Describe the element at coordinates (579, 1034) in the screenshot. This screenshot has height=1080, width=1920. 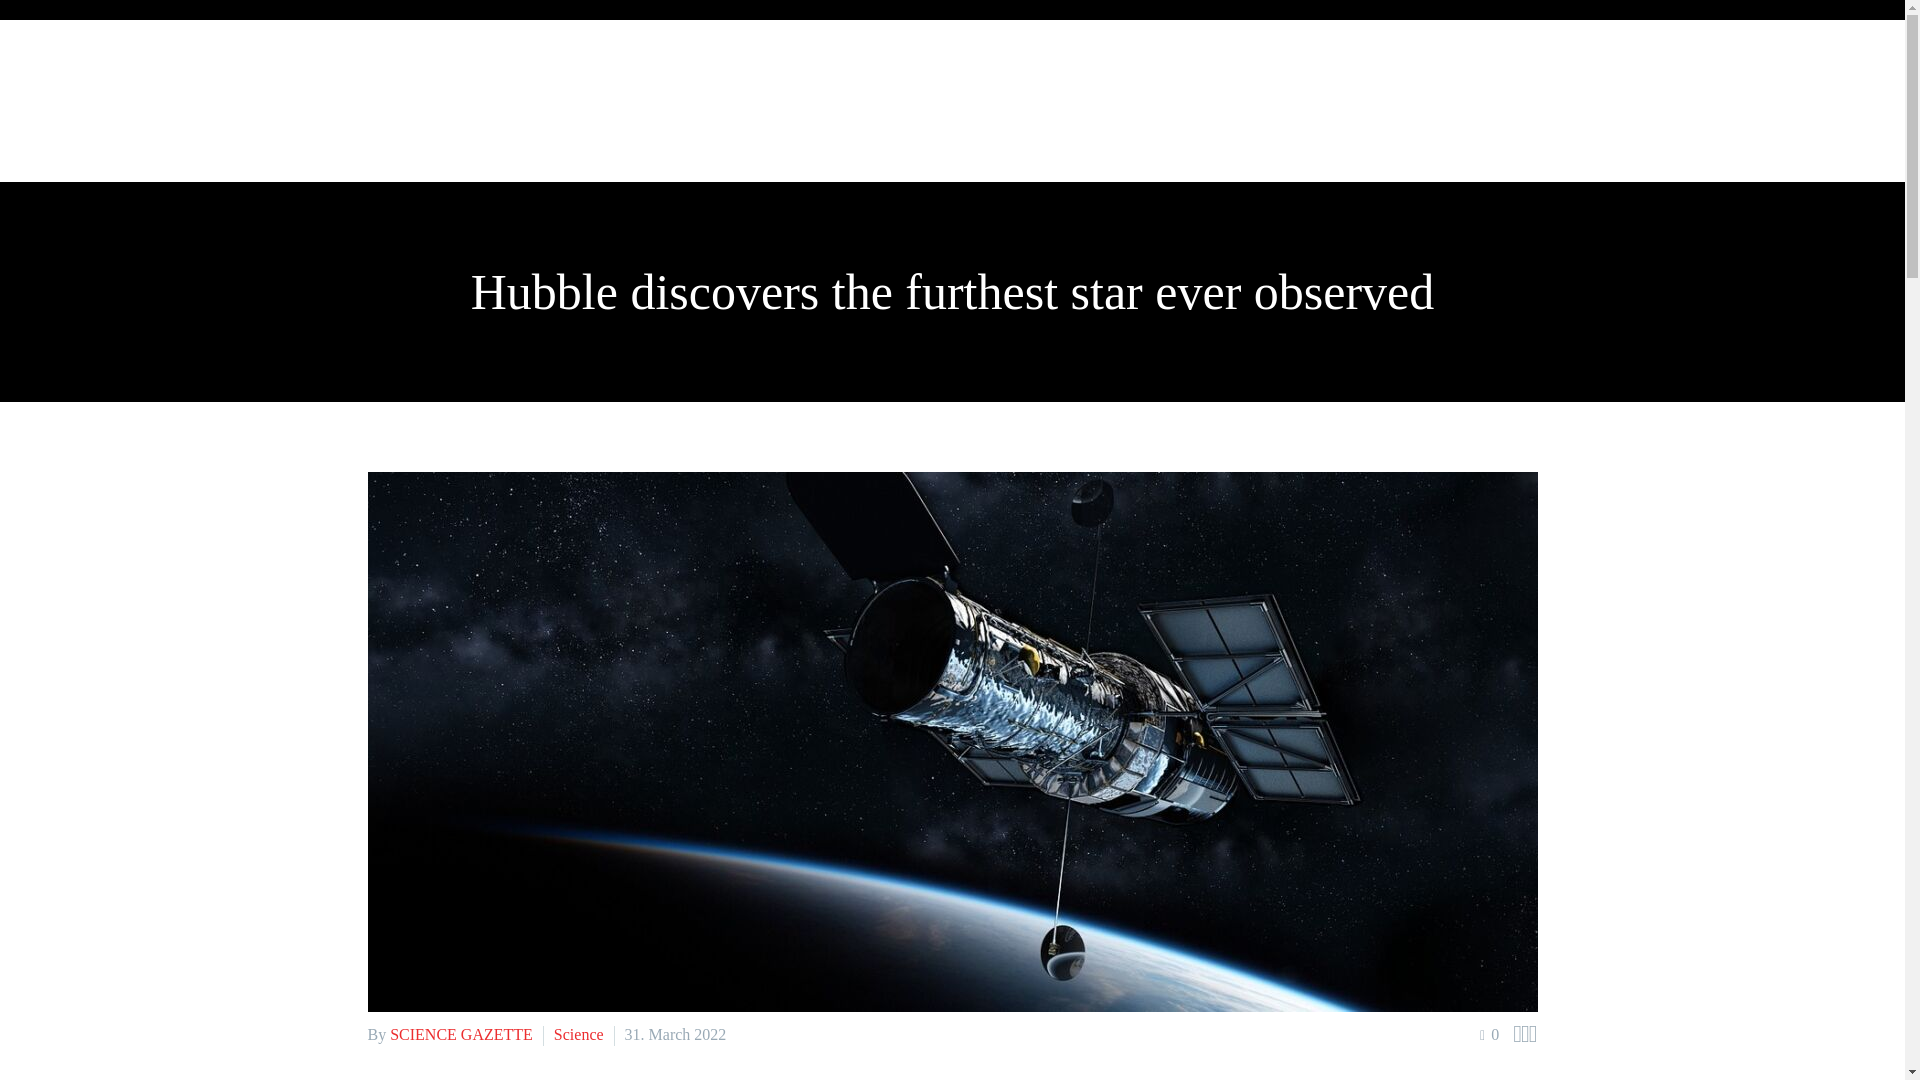
I see `View all posts in Science` at that location.